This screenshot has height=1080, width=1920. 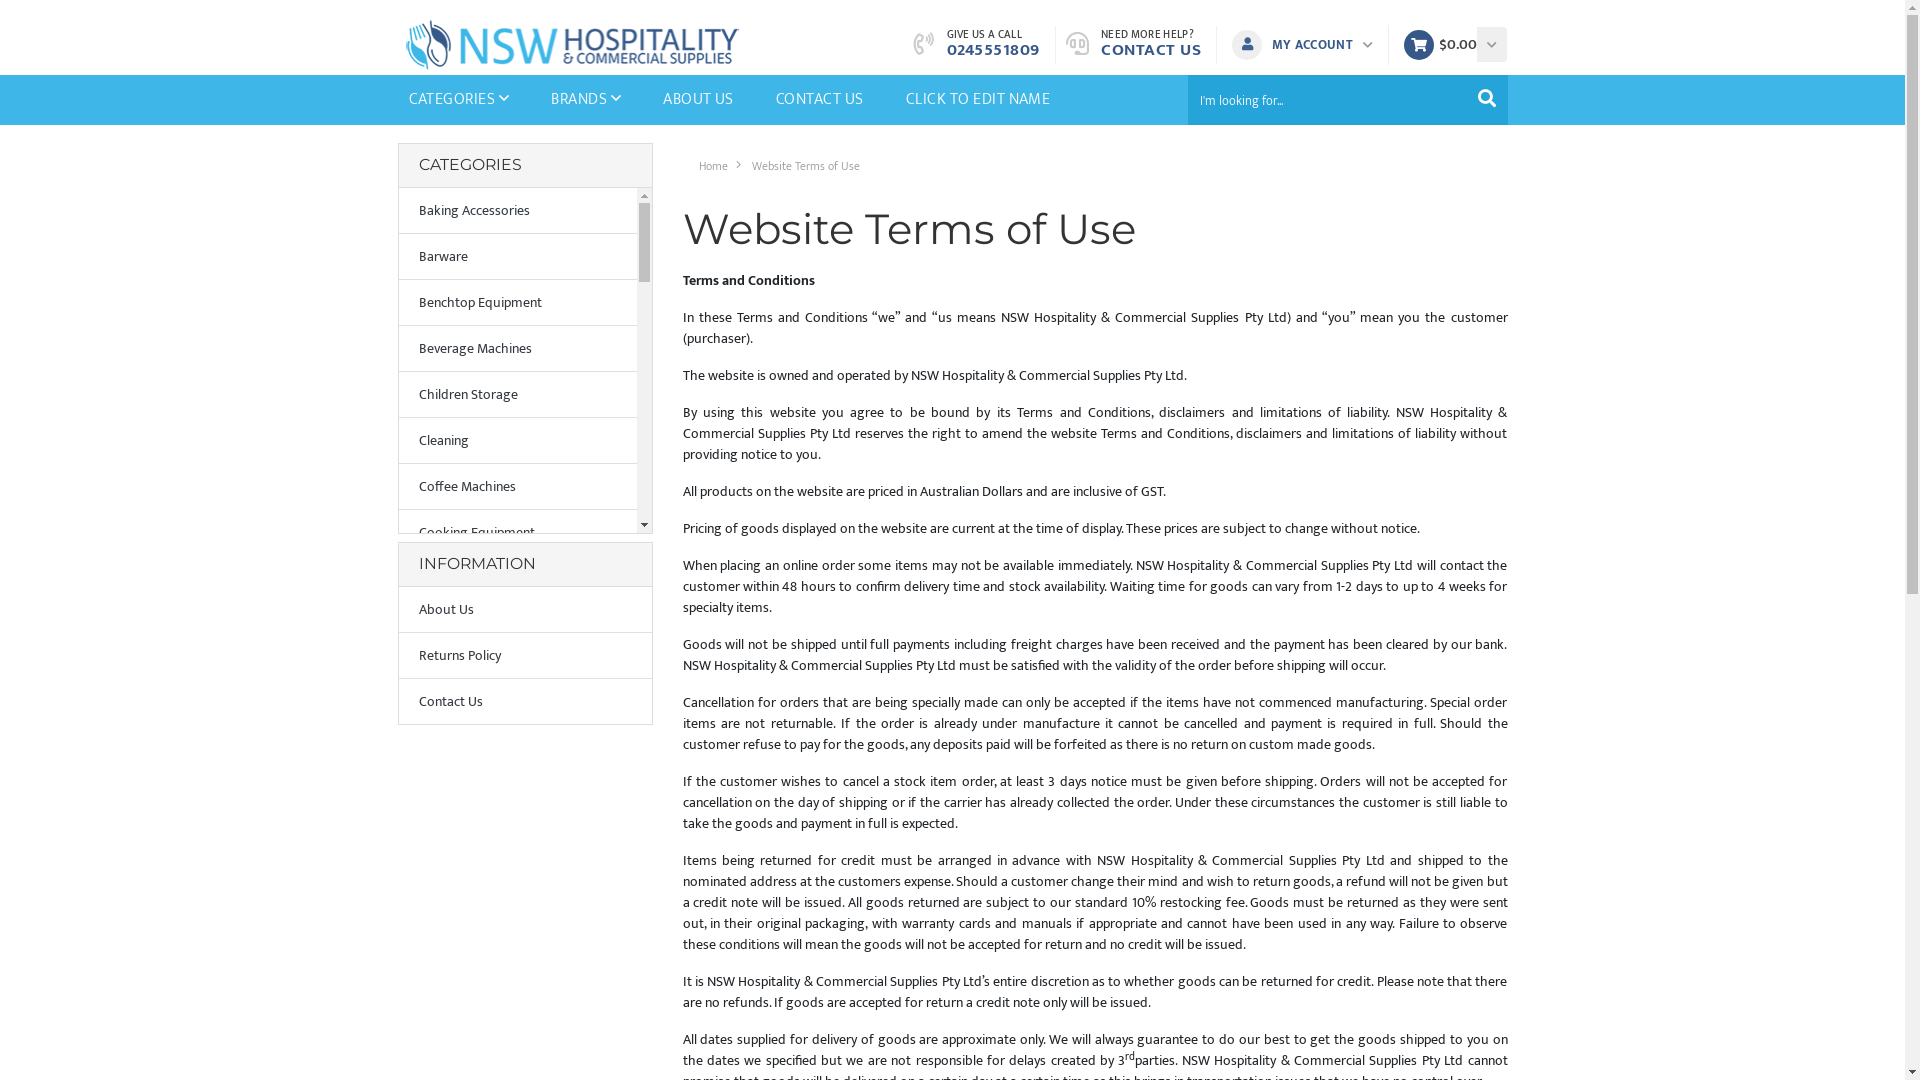 What do you see at coordinates (992, 50) in the screenshot?
I see `0245551809` at bounding box center [992, 50].